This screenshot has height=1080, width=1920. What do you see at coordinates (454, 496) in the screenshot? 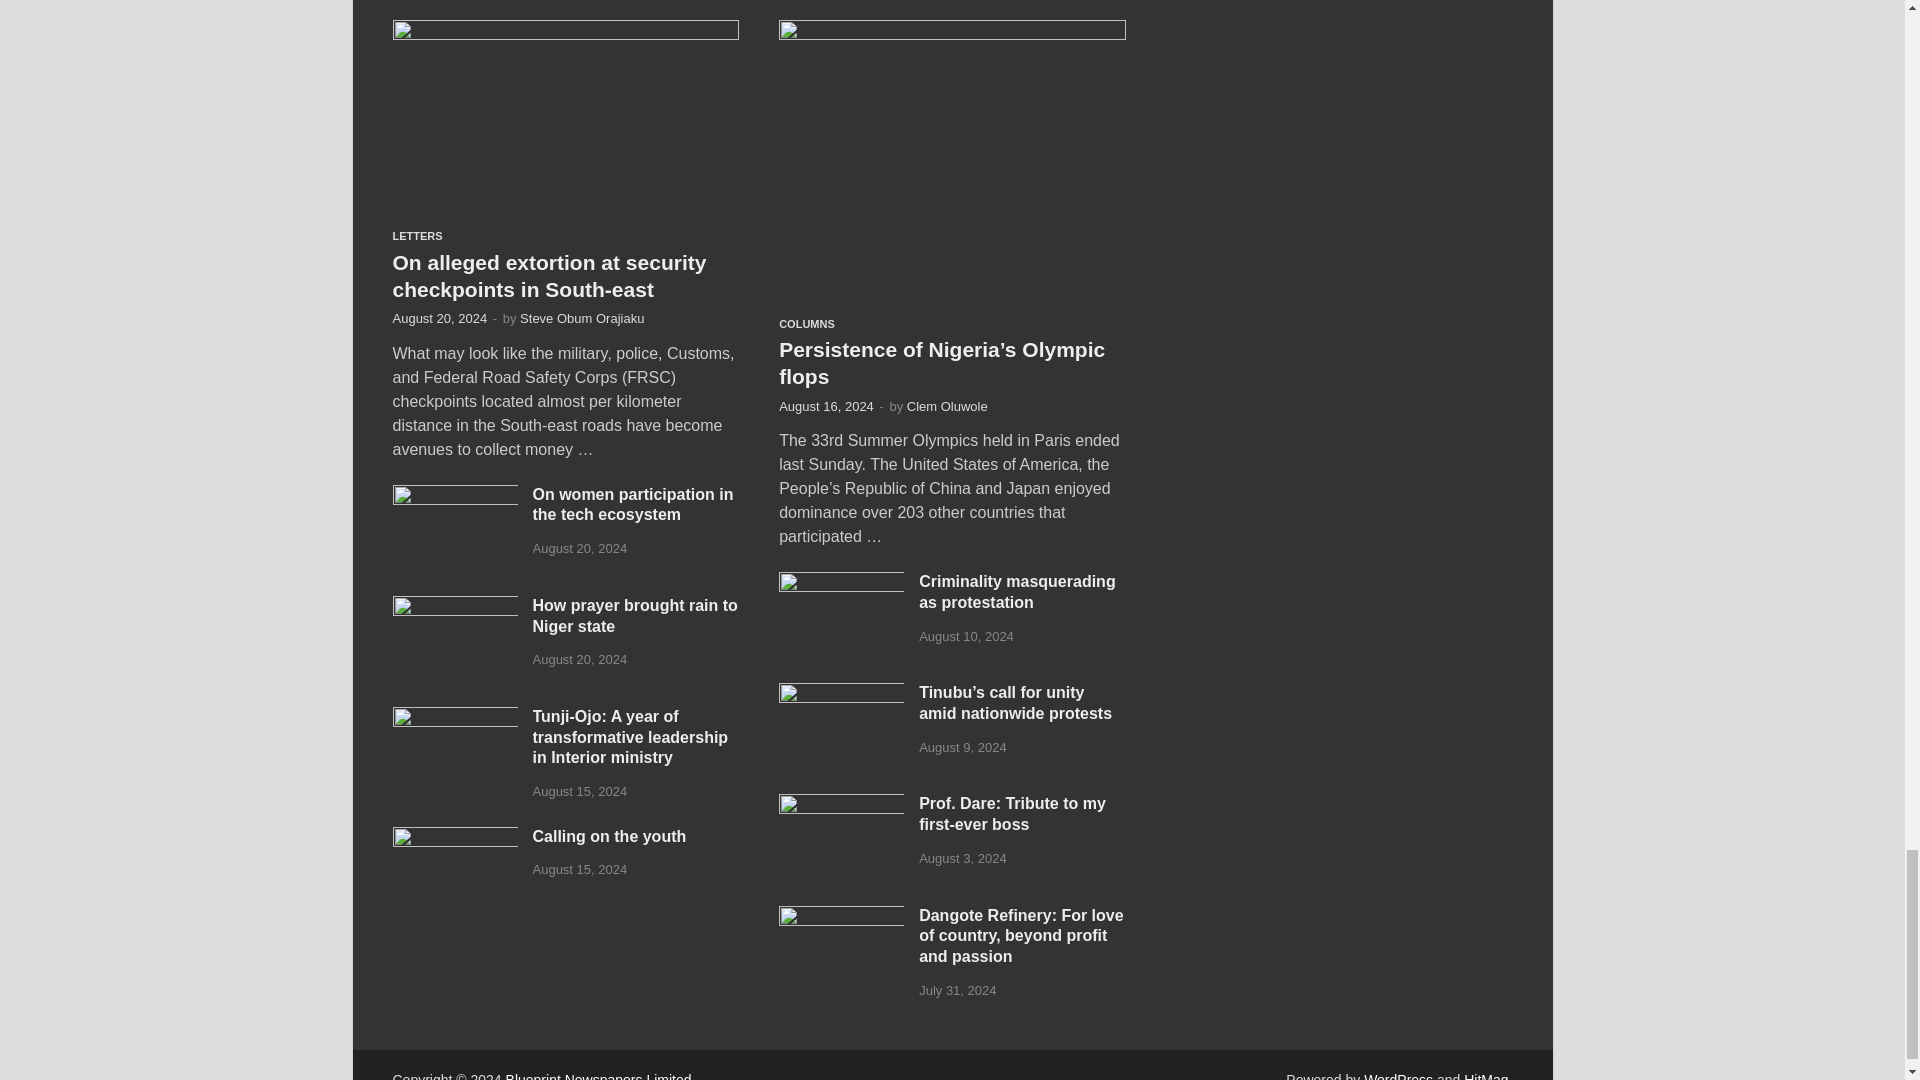
I see `On women participation in the tech ecosystem` at bounding box center [454, 496].